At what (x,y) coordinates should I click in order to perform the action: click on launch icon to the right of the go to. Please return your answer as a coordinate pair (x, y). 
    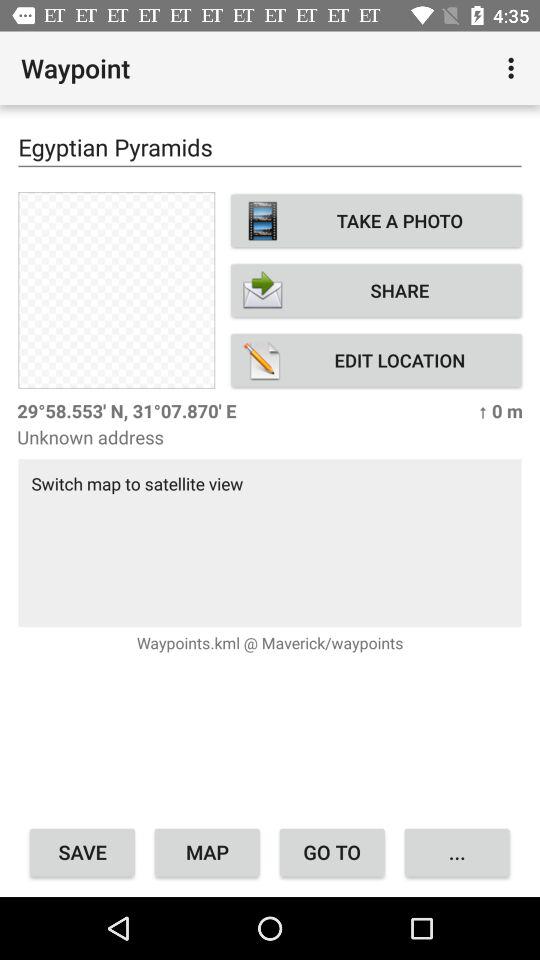
    Looking at the image, I should click on (456, 852).